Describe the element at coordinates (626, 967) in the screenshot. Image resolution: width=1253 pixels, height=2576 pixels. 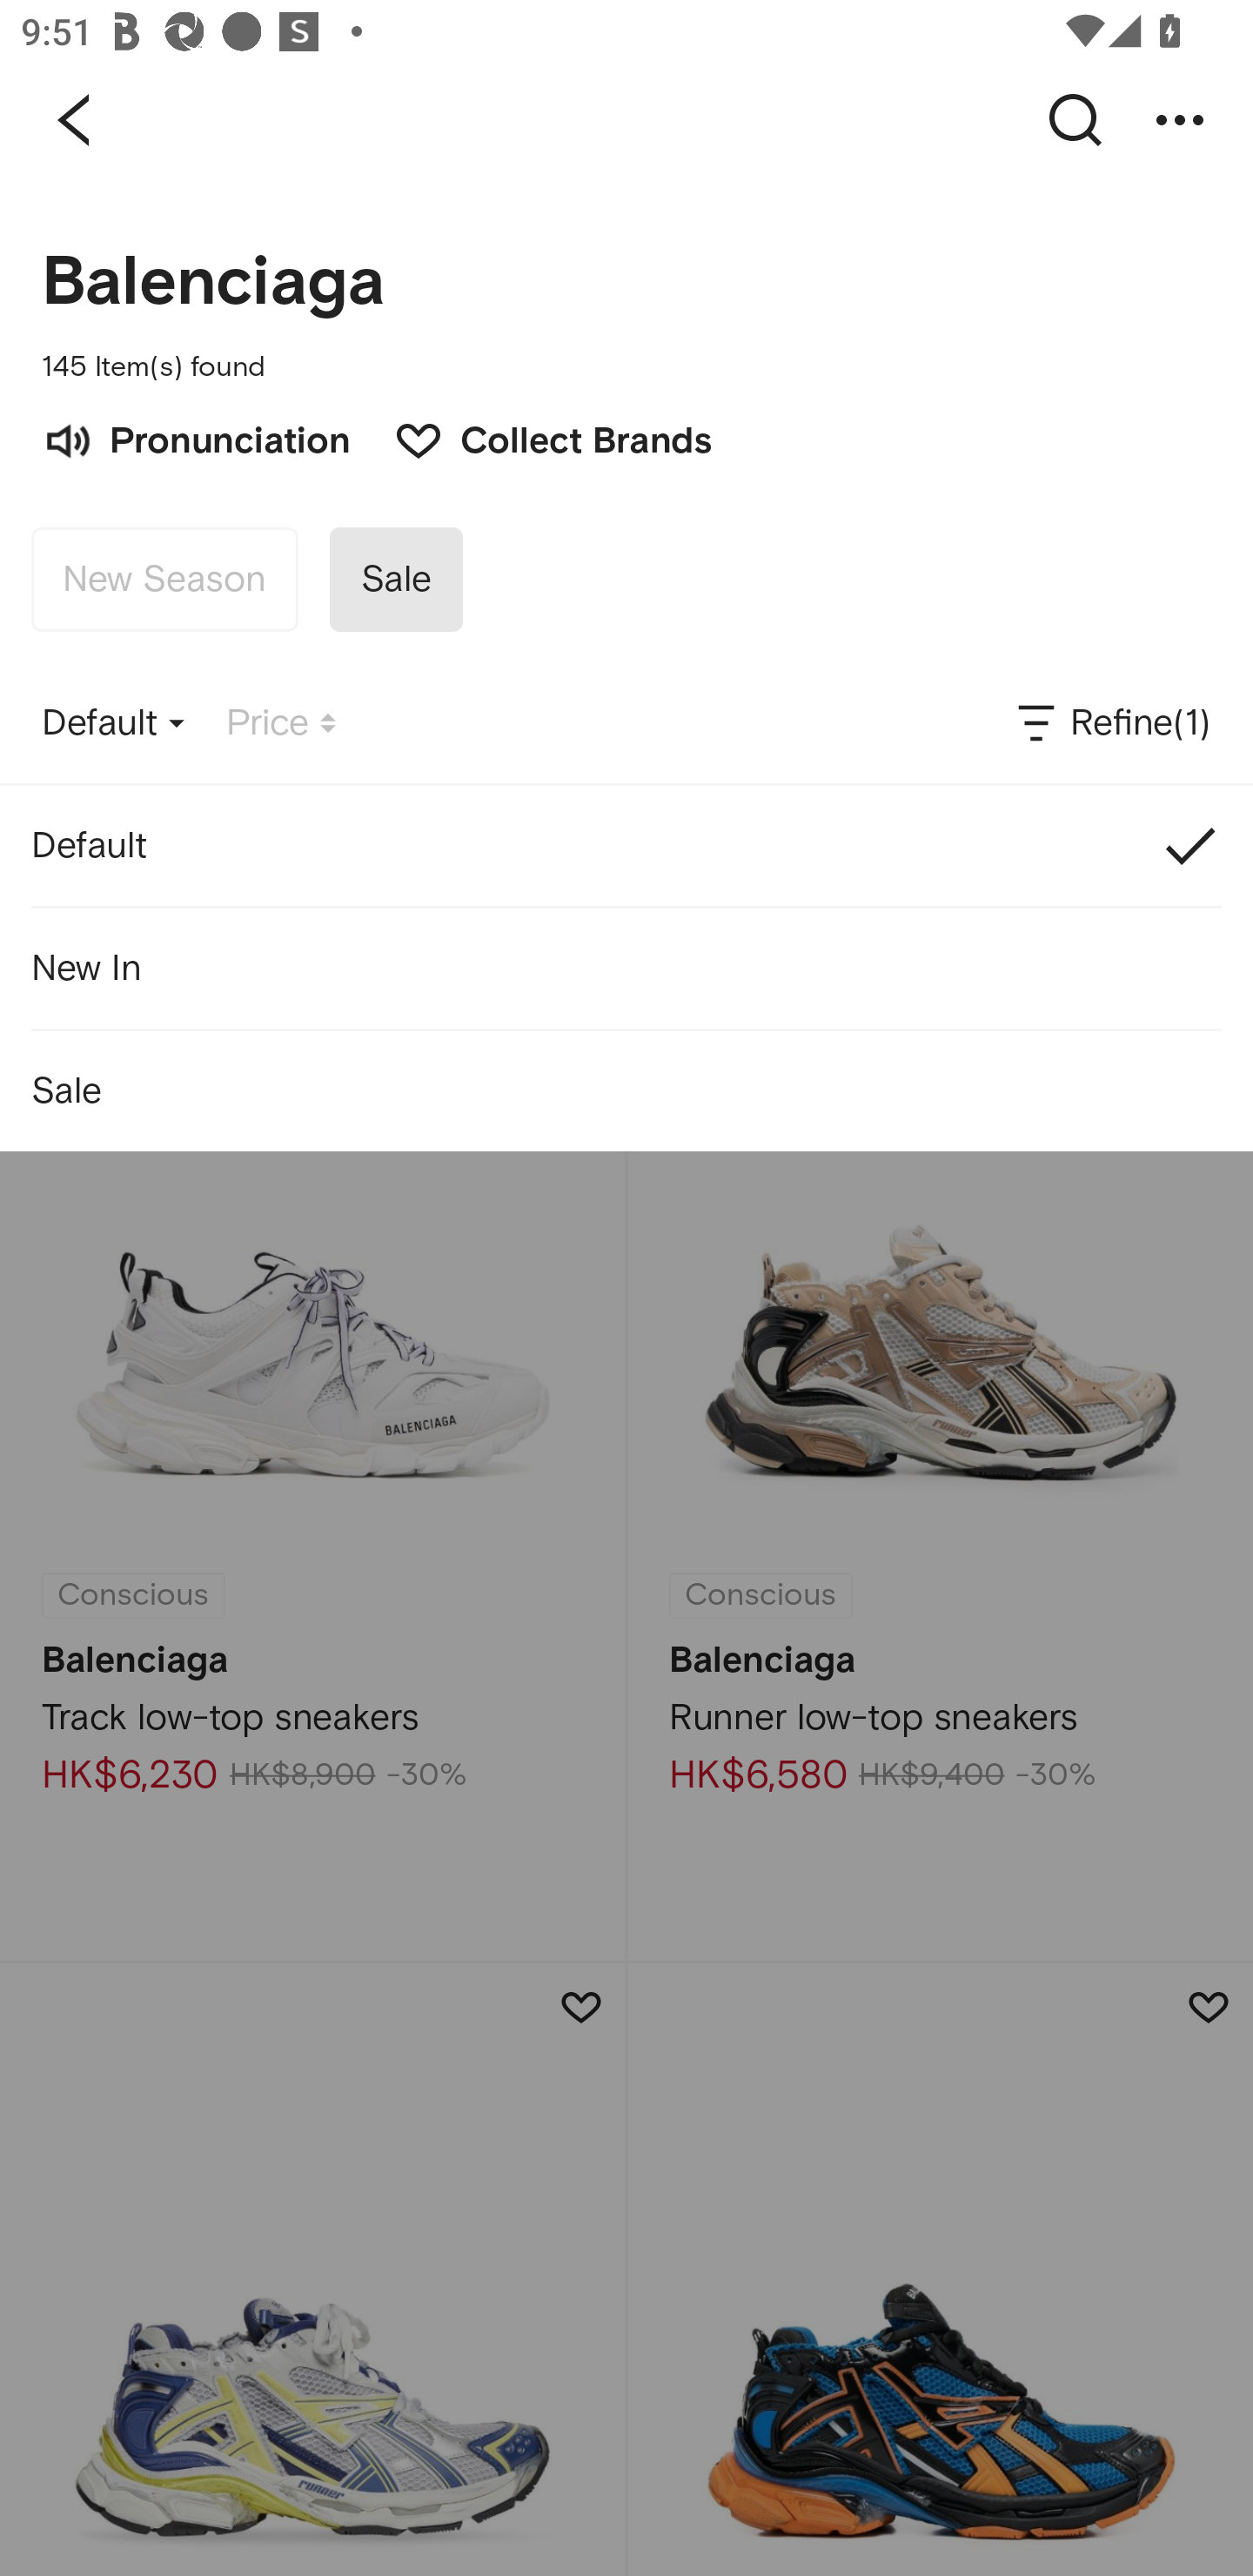
I see `New In` at that location.